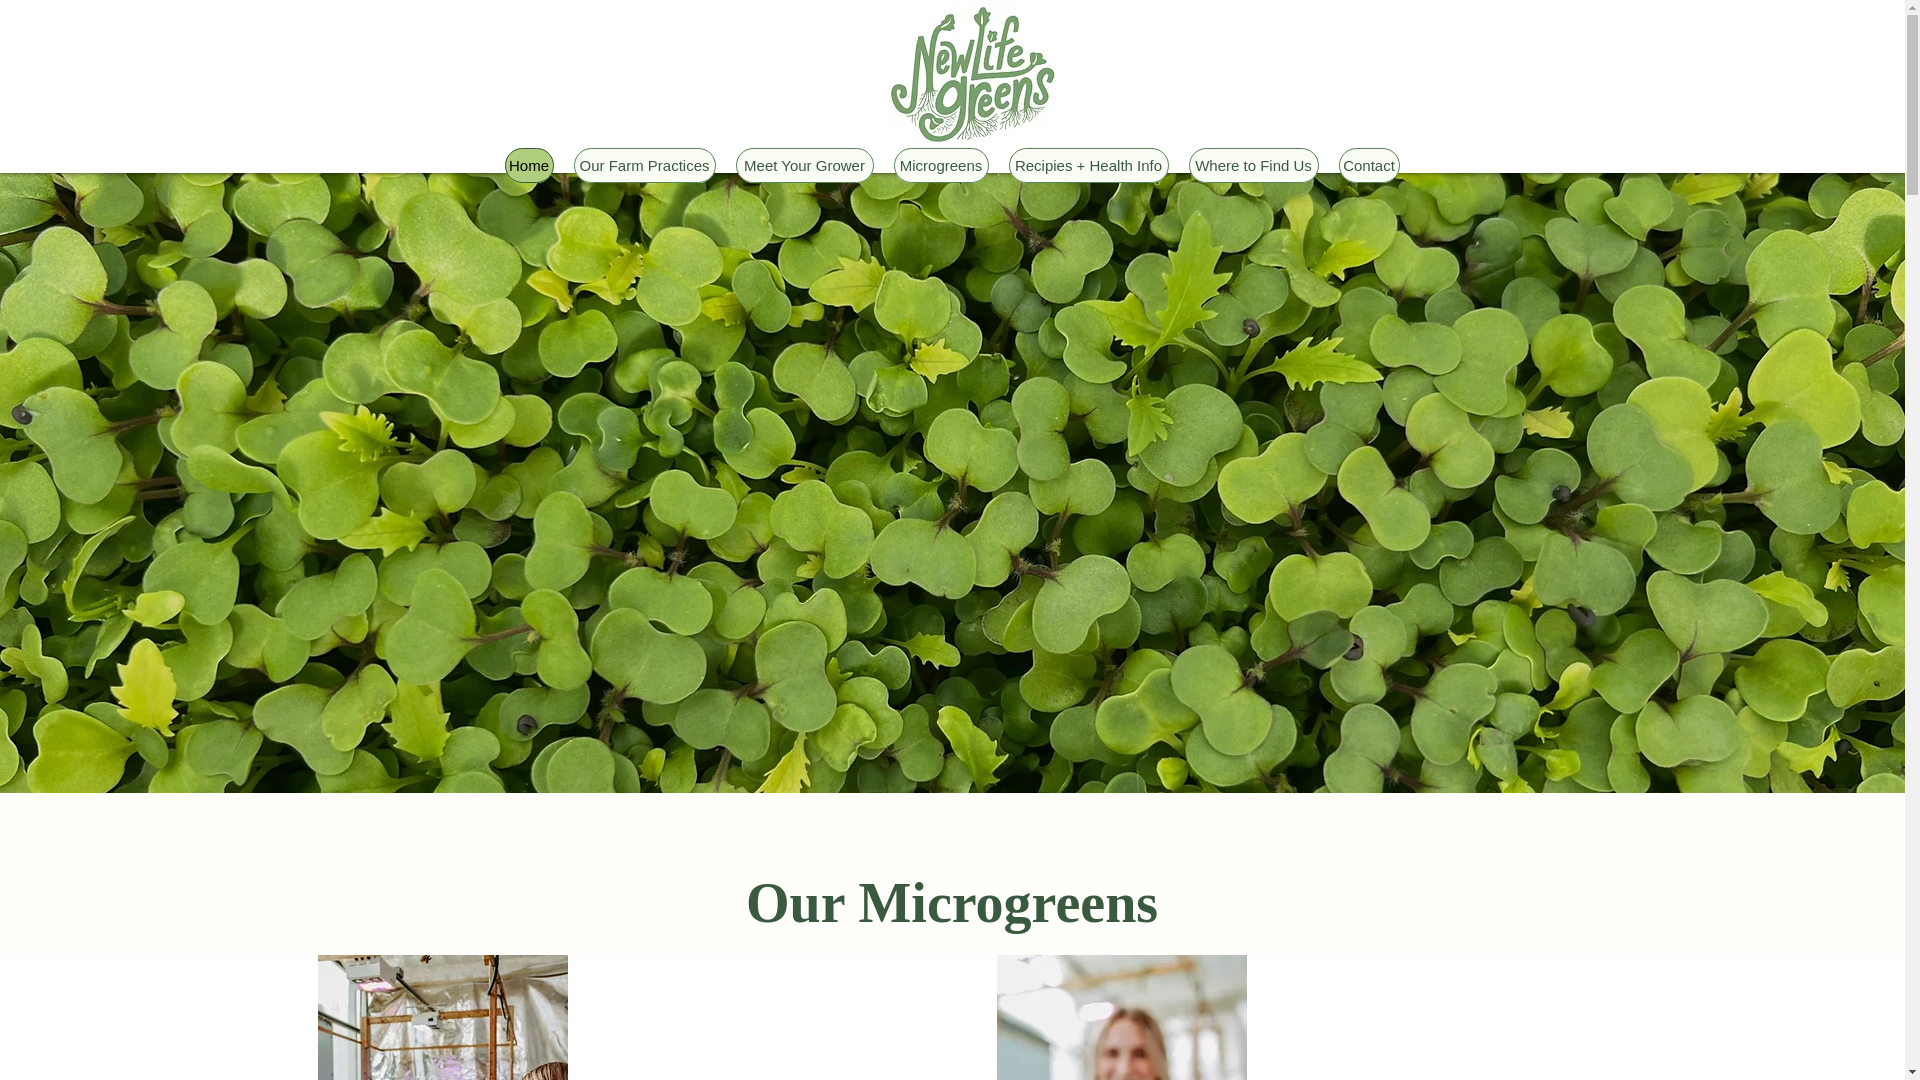 The image size is (1920, 1080). What do you see at coordinates (804, 164) in the screenshot?
I see `Meet Your Grower` at bounding box center [804, 164].